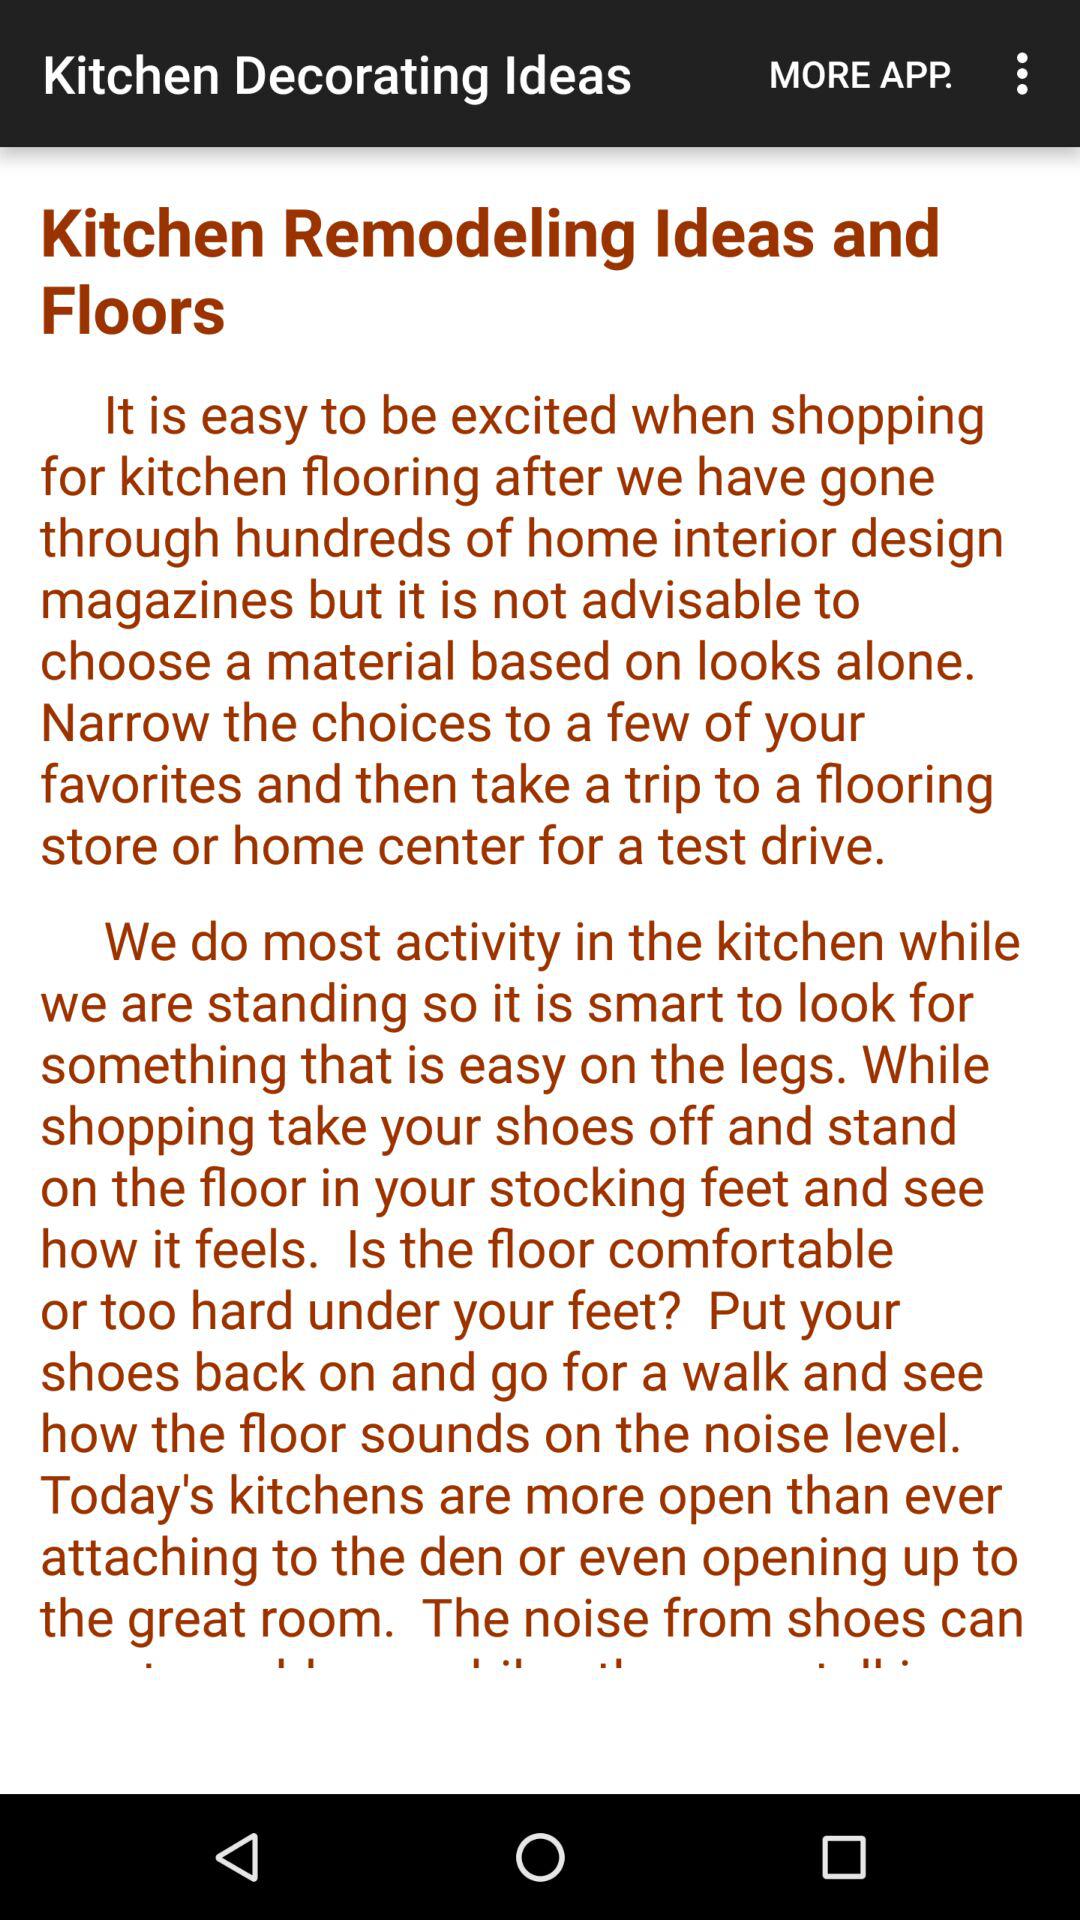 Image resolution: width=1080 pixels, height=1920 pixels. I want to click on flip until more app., so click(861, 73).